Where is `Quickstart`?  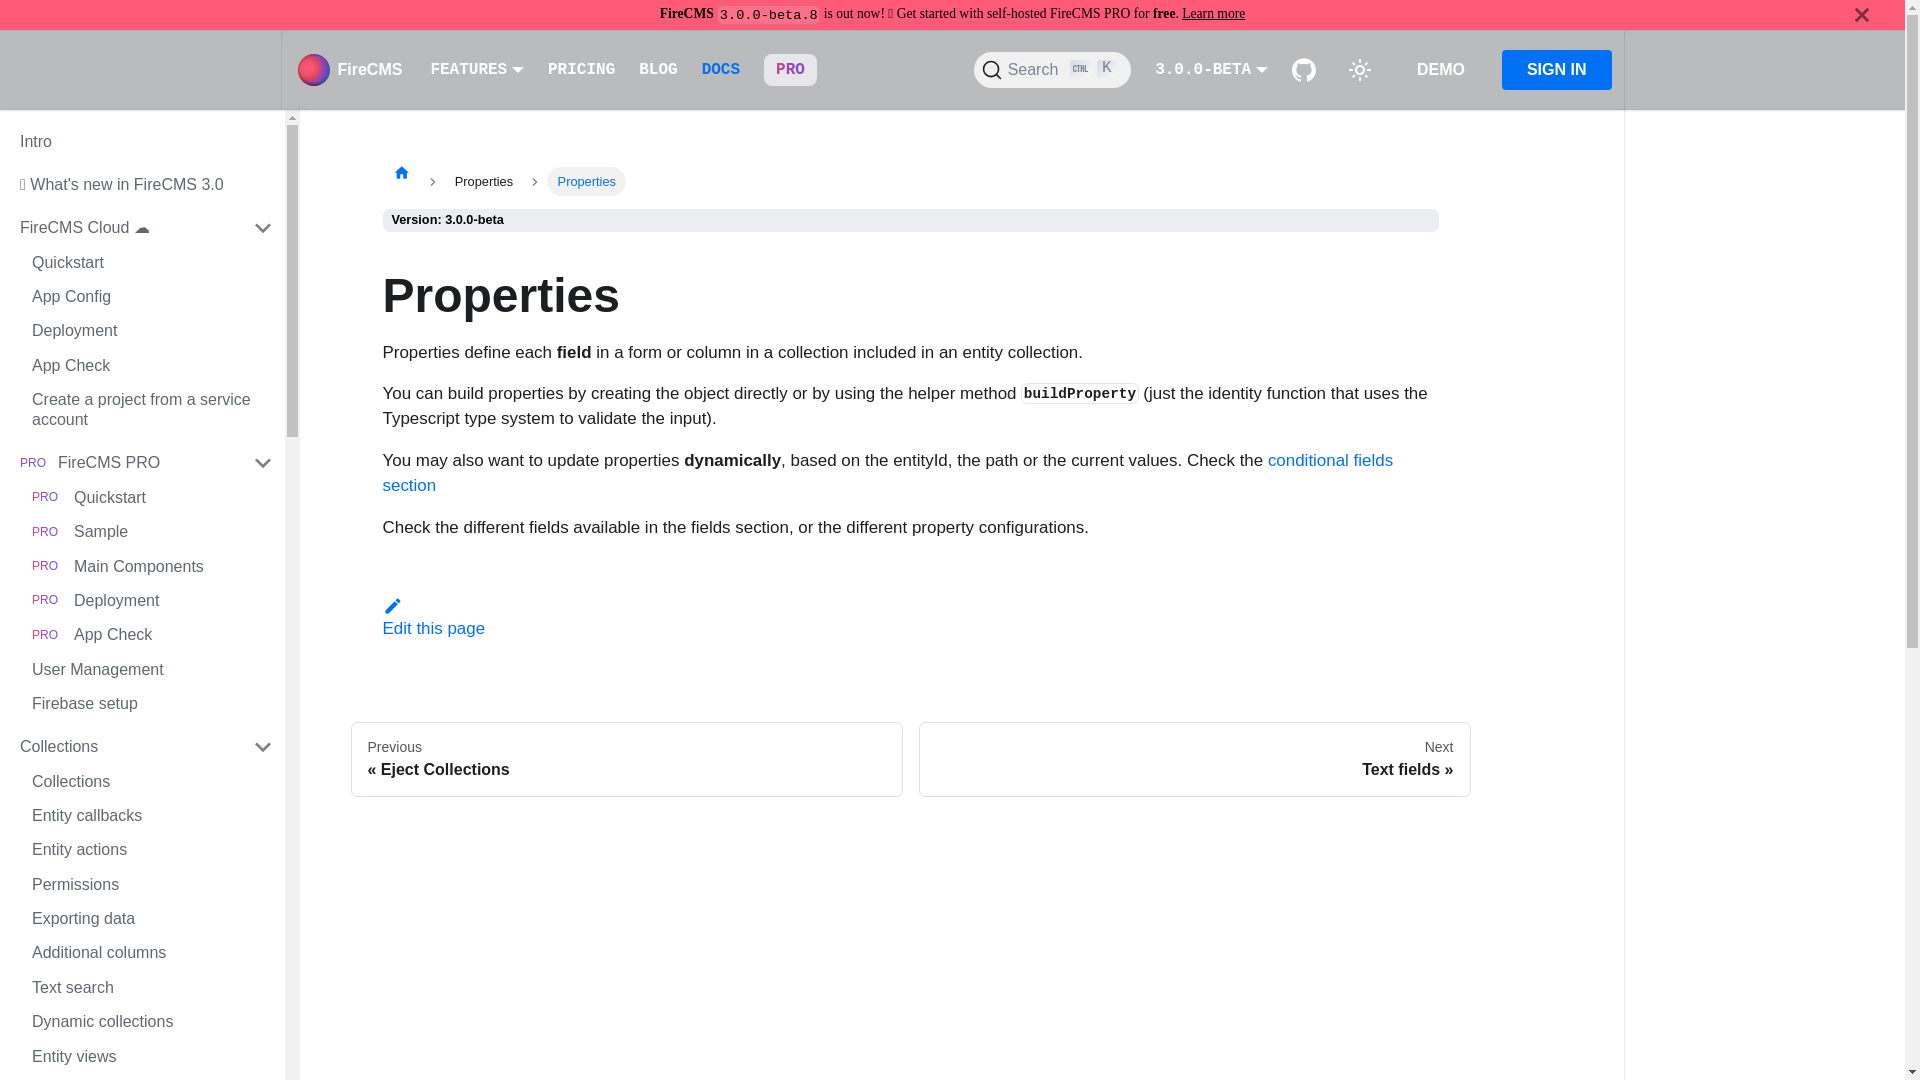
Quickstart is located at coordinates (152, 262).